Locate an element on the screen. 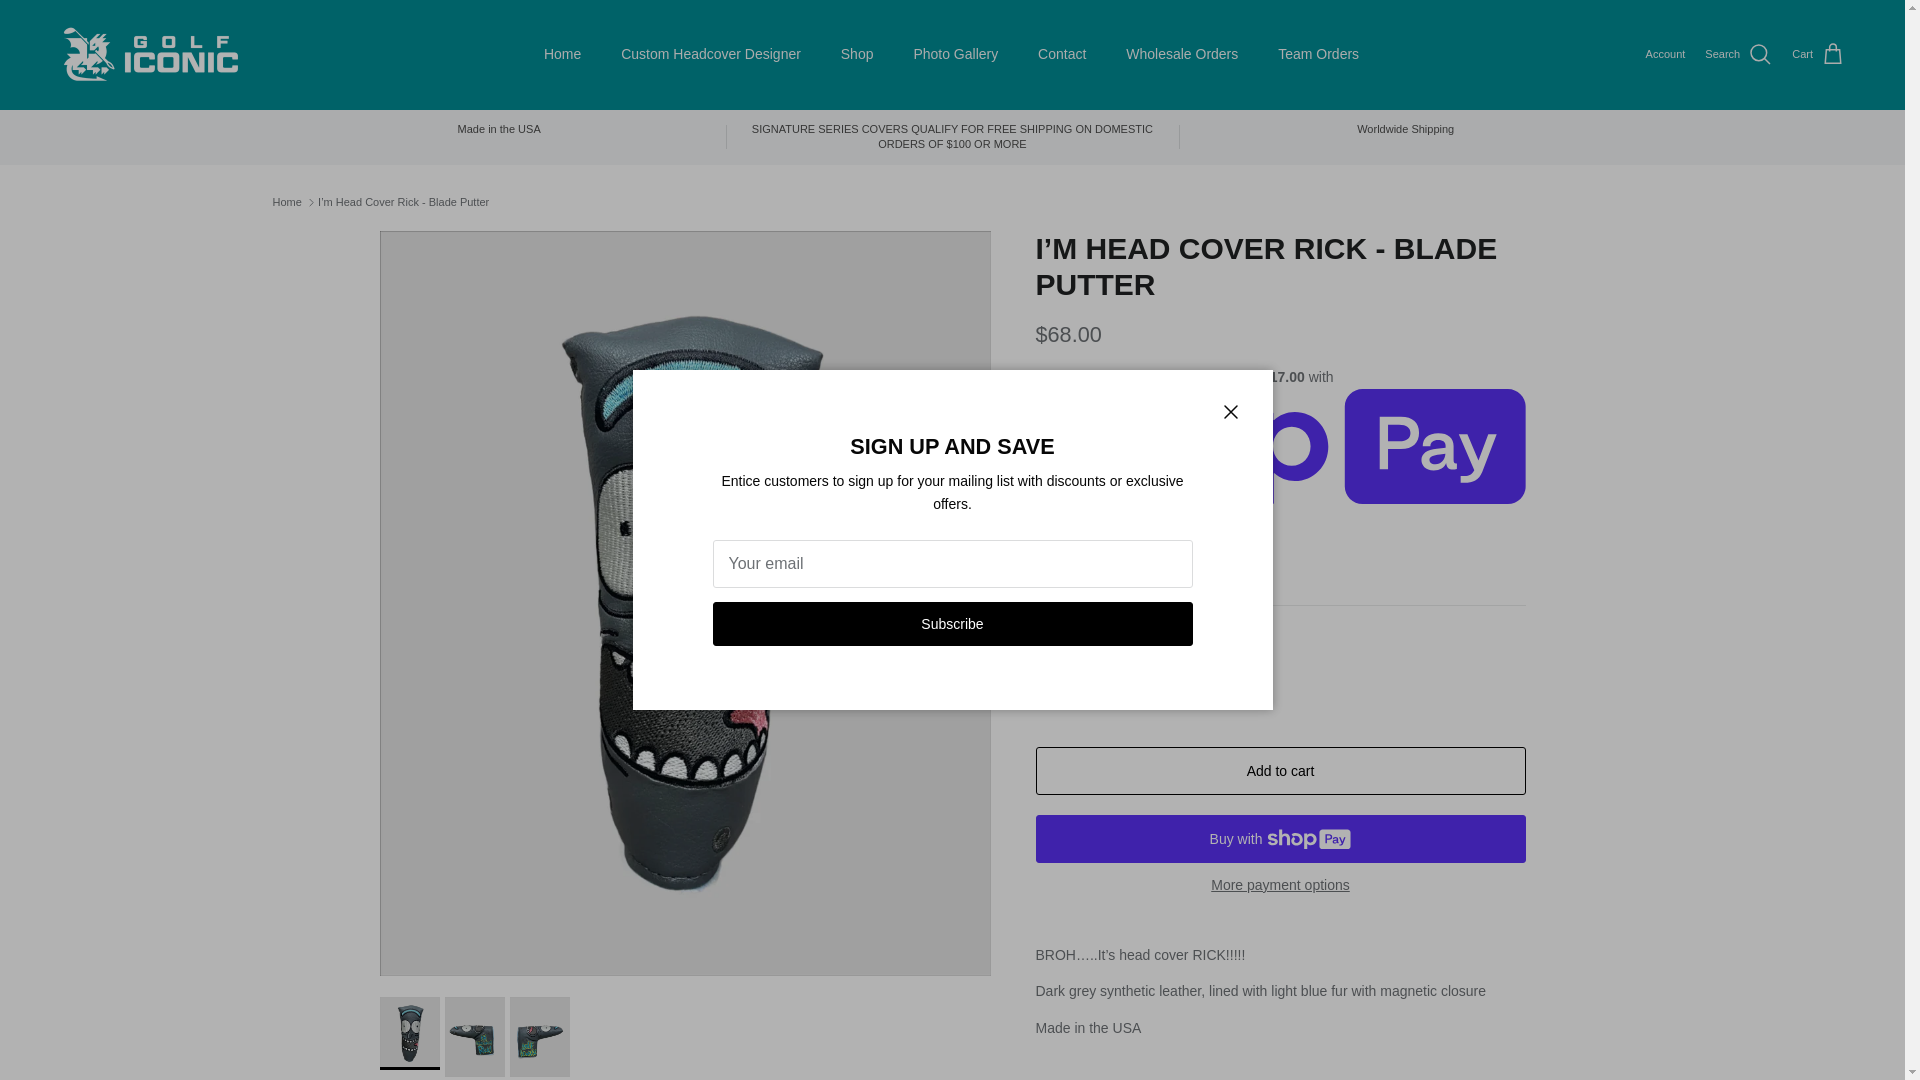  Shop is located at coordinates (858, 54).